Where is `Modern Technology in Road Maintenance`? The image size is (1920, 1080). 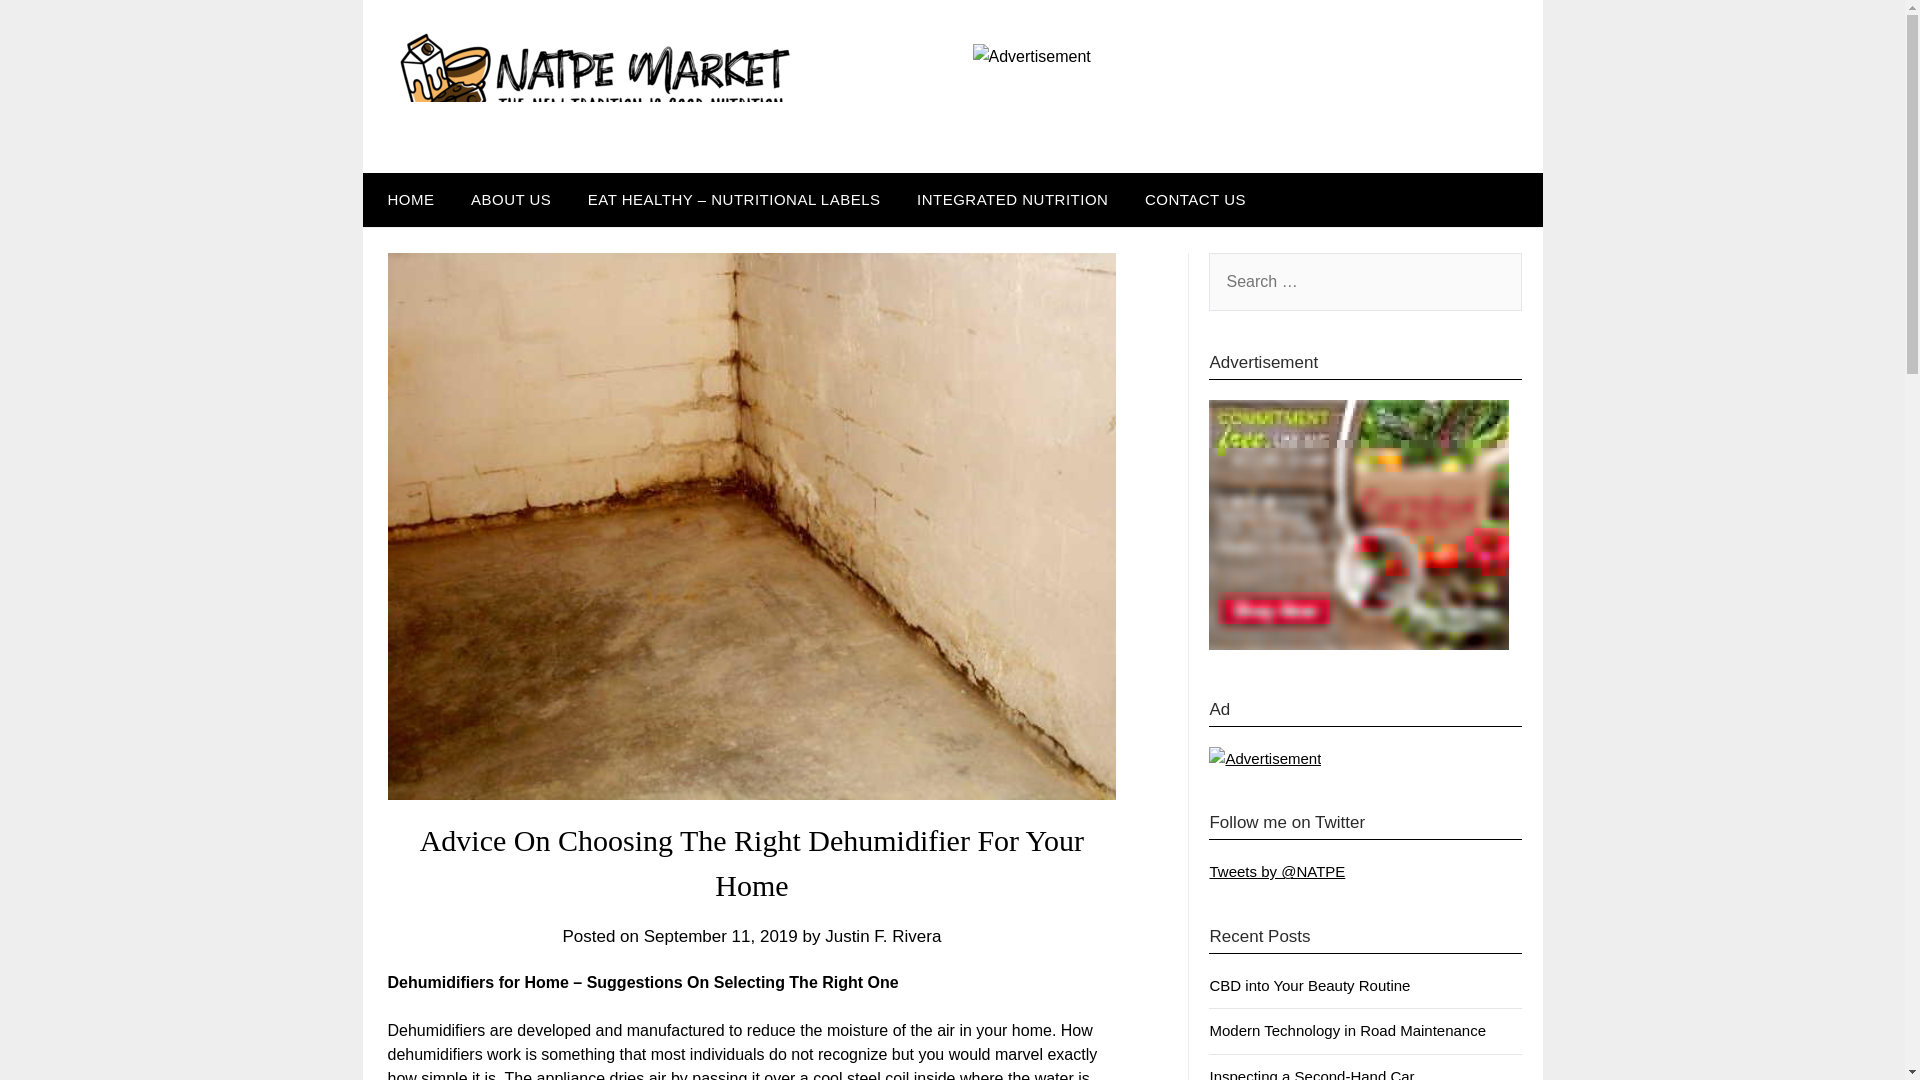 Modern Technology in Road Maintenance is located at coordinates (1348, 1030).